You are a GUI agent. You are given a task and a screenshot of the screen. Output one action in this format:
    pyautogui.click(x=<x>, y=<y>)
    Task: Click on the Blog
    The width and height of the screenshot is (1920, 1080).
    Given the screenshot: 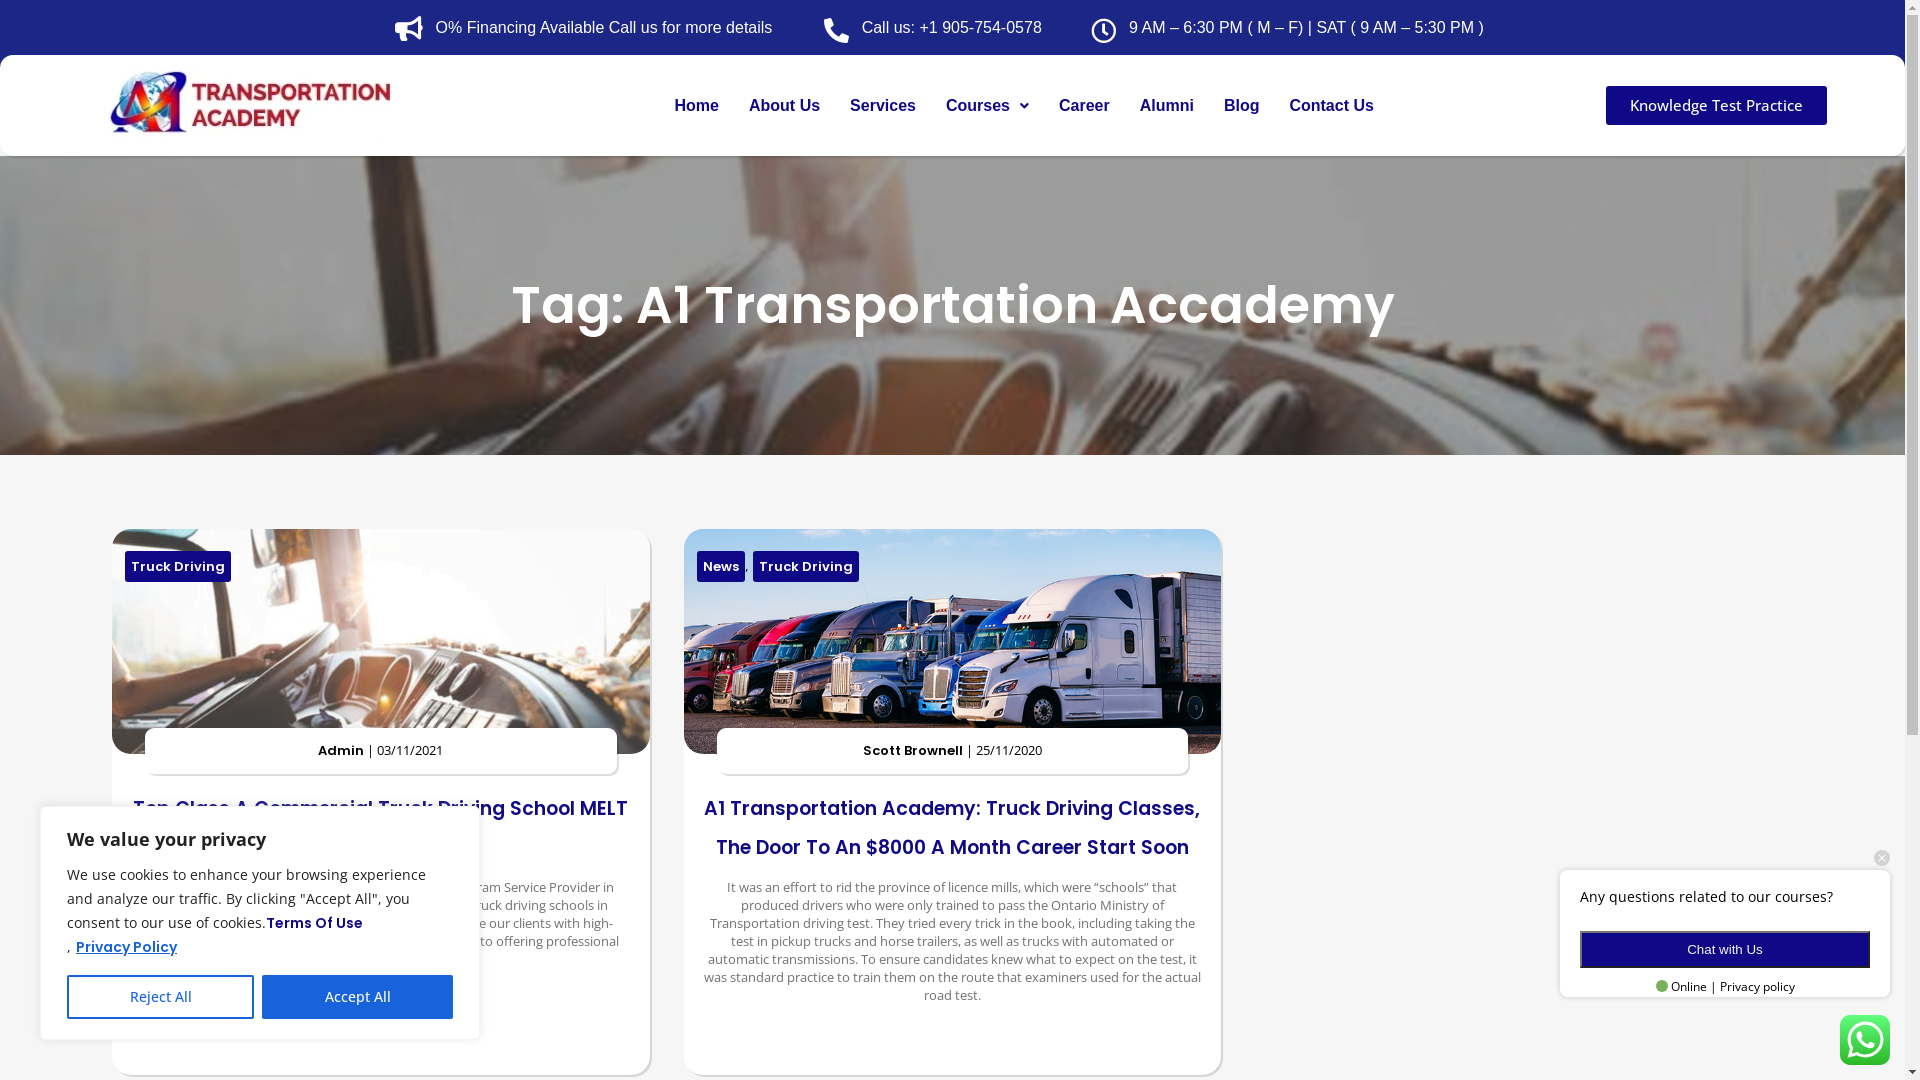 What is the action you would take?
    pyautogui.click(x=1242, y=105)
    